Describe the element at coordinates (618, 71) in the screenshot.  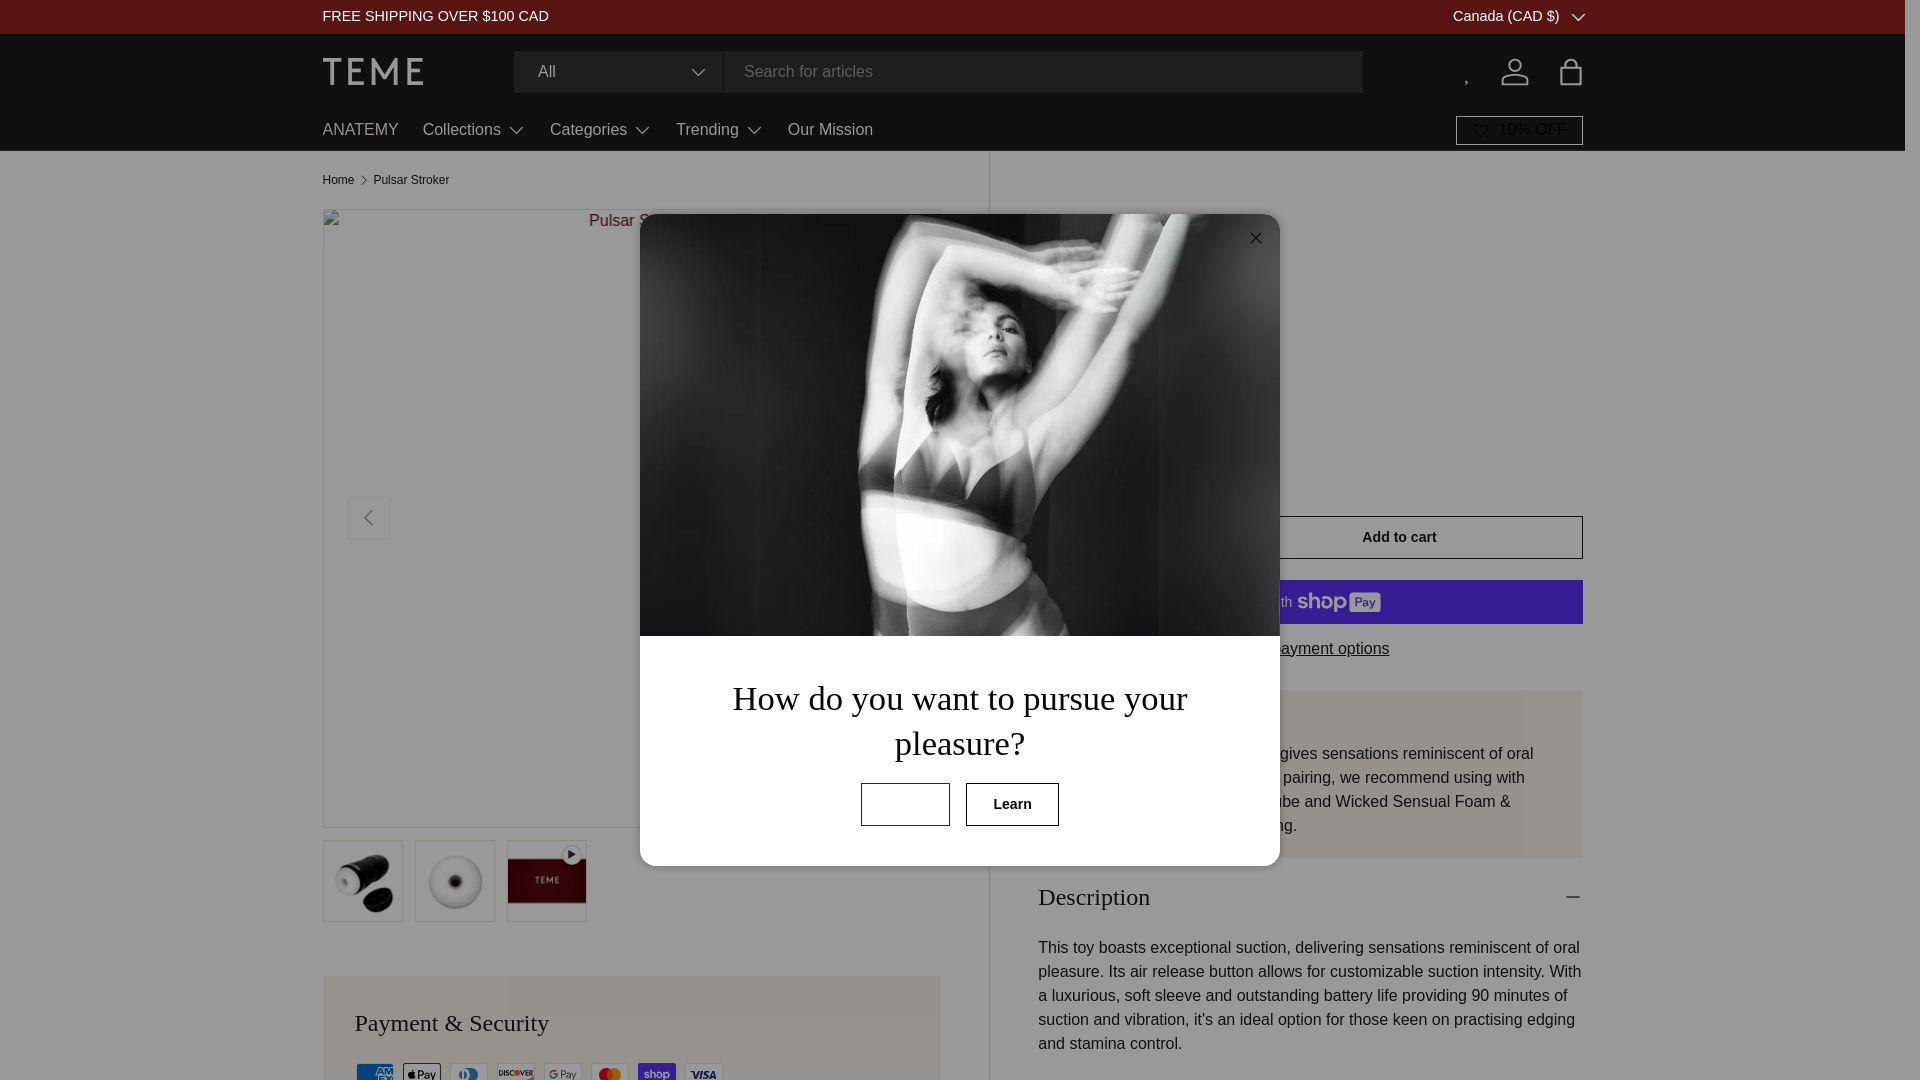
I see `All` at that location.